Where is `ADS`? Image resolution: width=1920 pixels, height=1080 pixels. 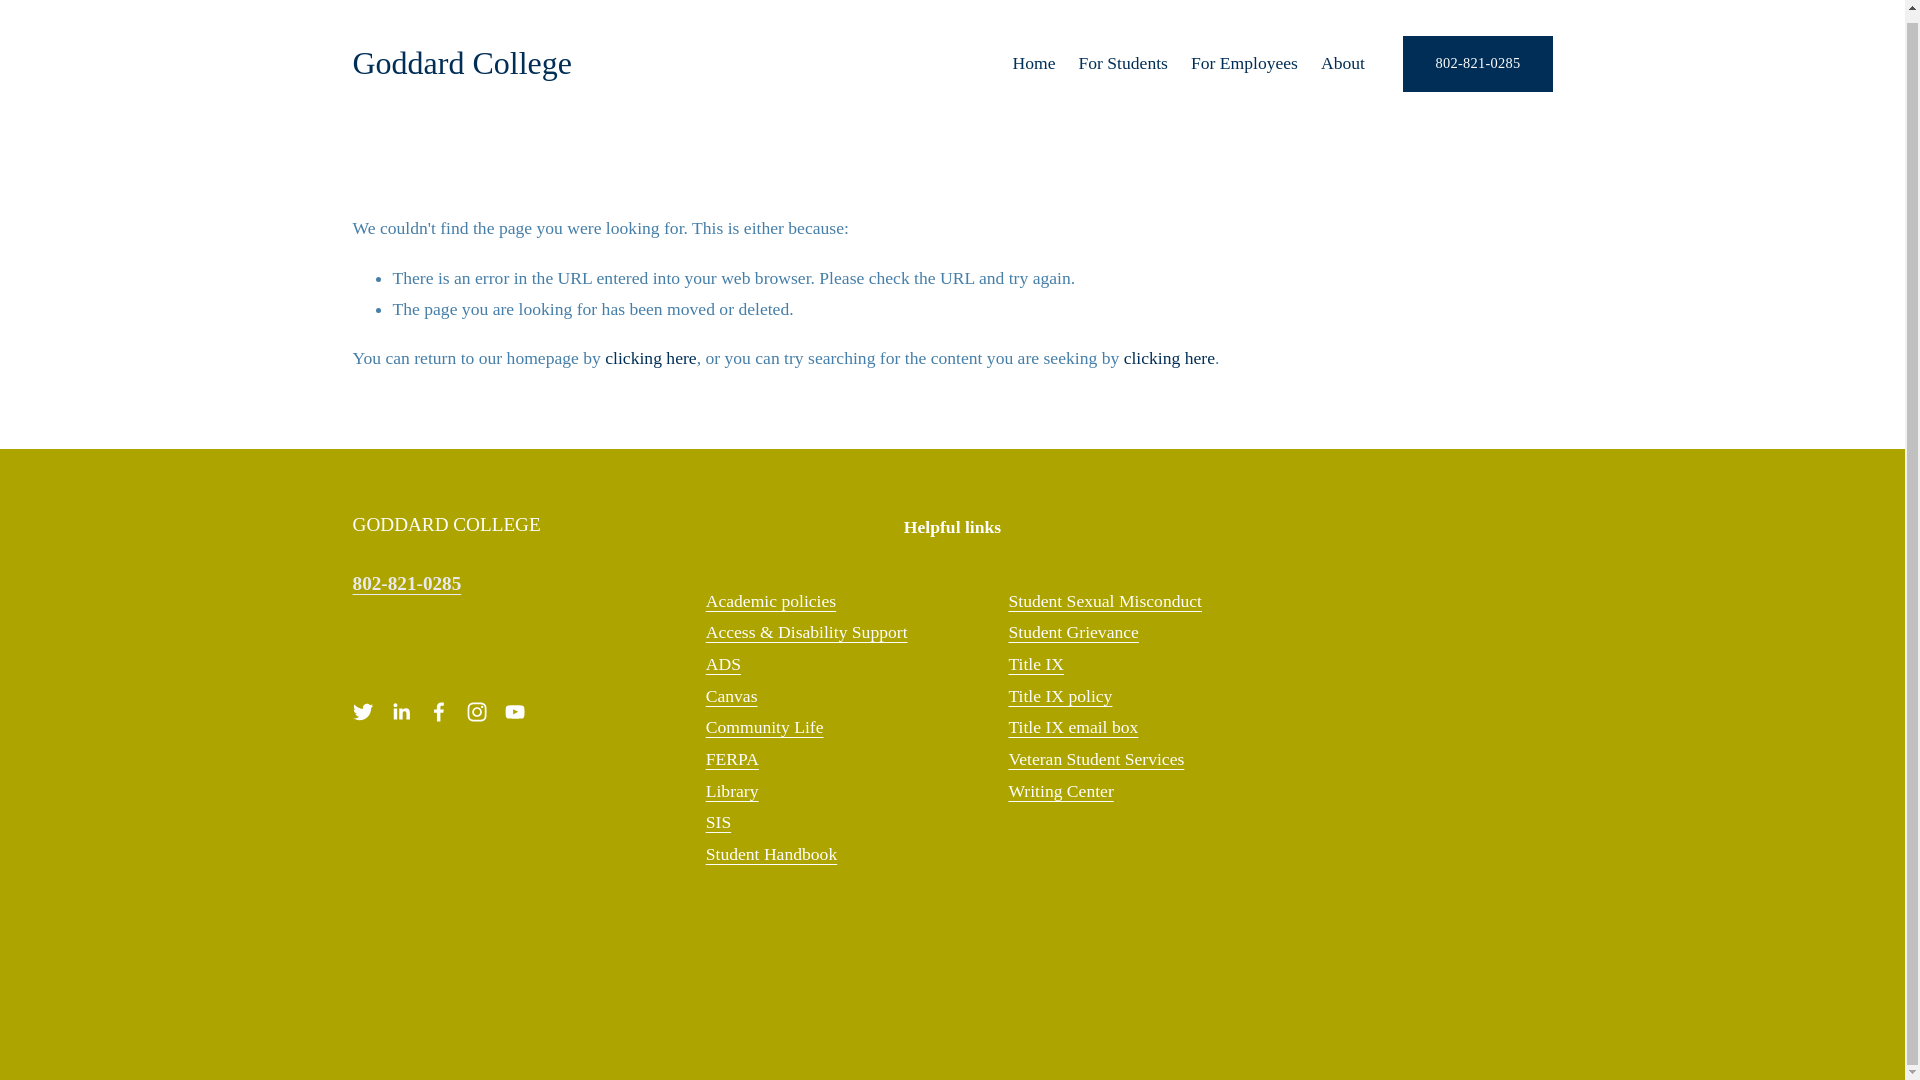 ADS is located at coordinates (724, 665).